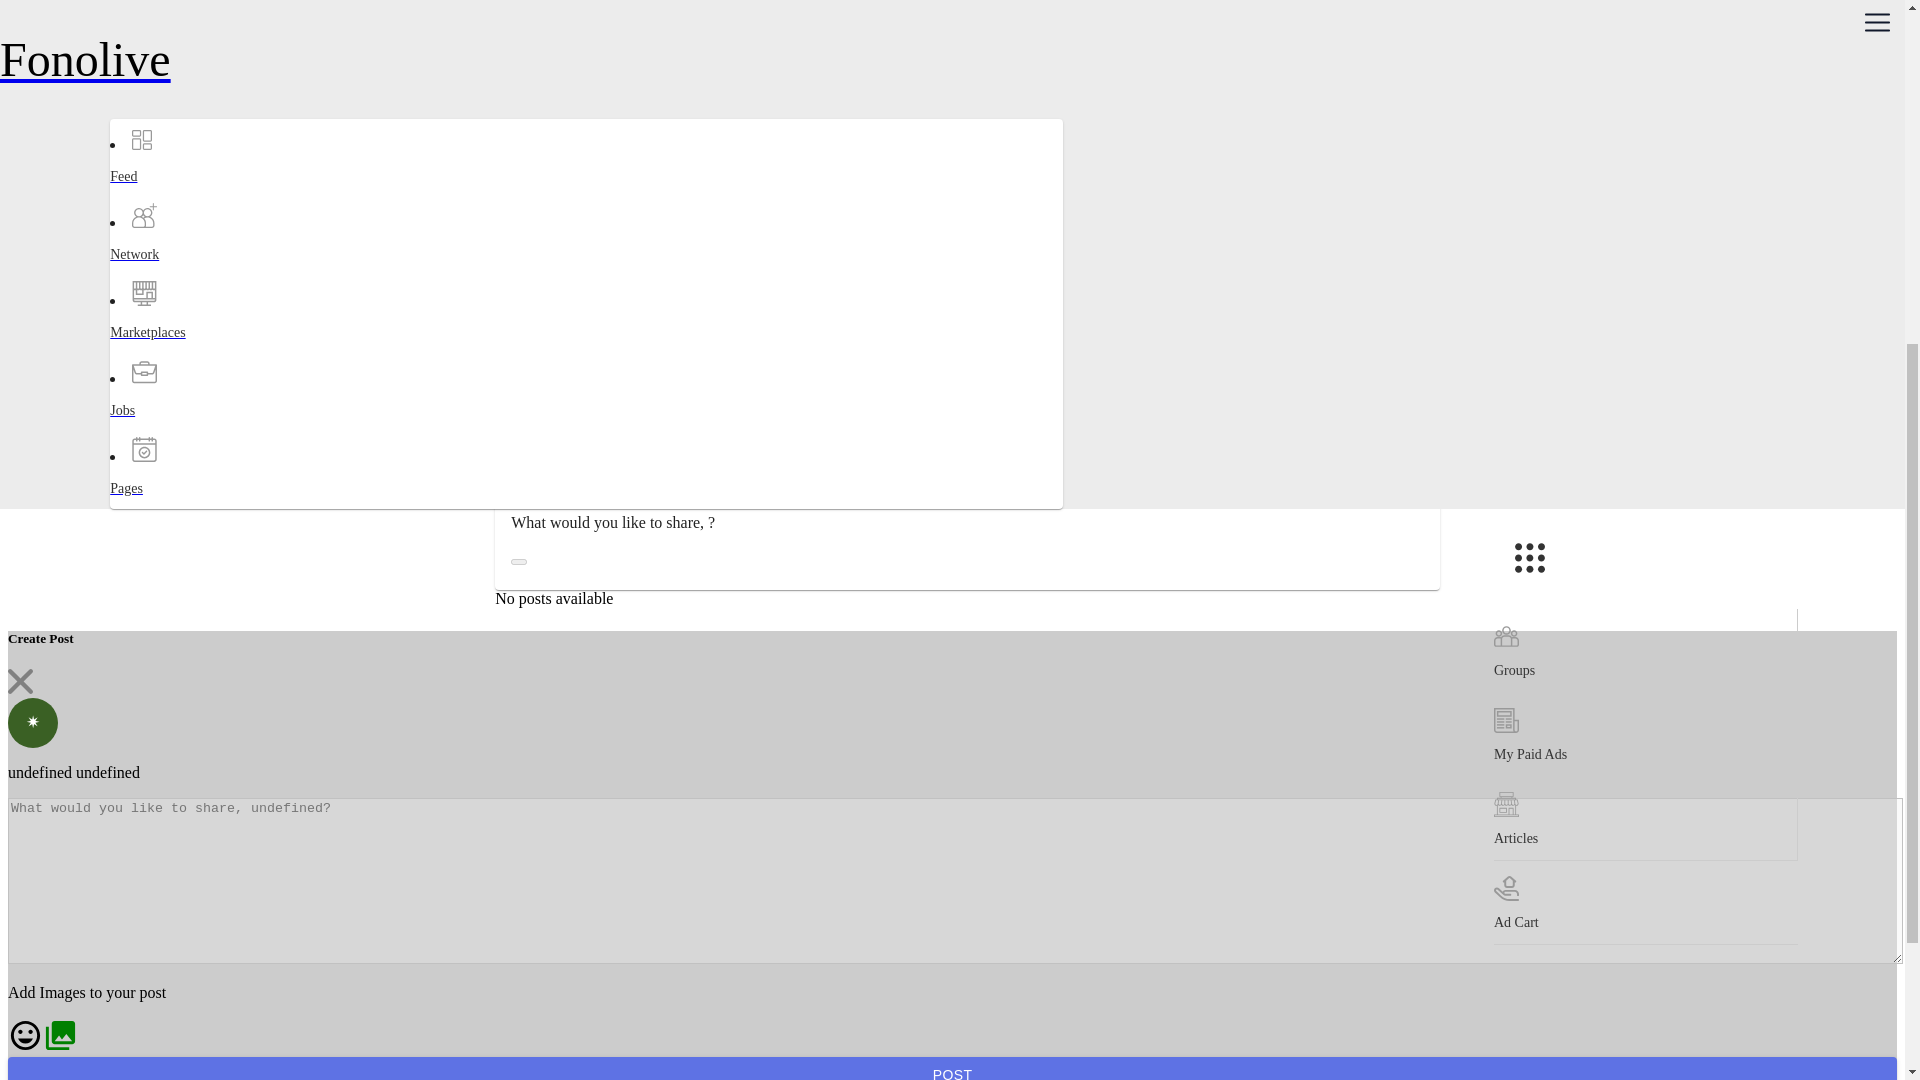 This screenshot has width=1920, height=1080. I want to click on Ad Cart, so click(1645, 308).